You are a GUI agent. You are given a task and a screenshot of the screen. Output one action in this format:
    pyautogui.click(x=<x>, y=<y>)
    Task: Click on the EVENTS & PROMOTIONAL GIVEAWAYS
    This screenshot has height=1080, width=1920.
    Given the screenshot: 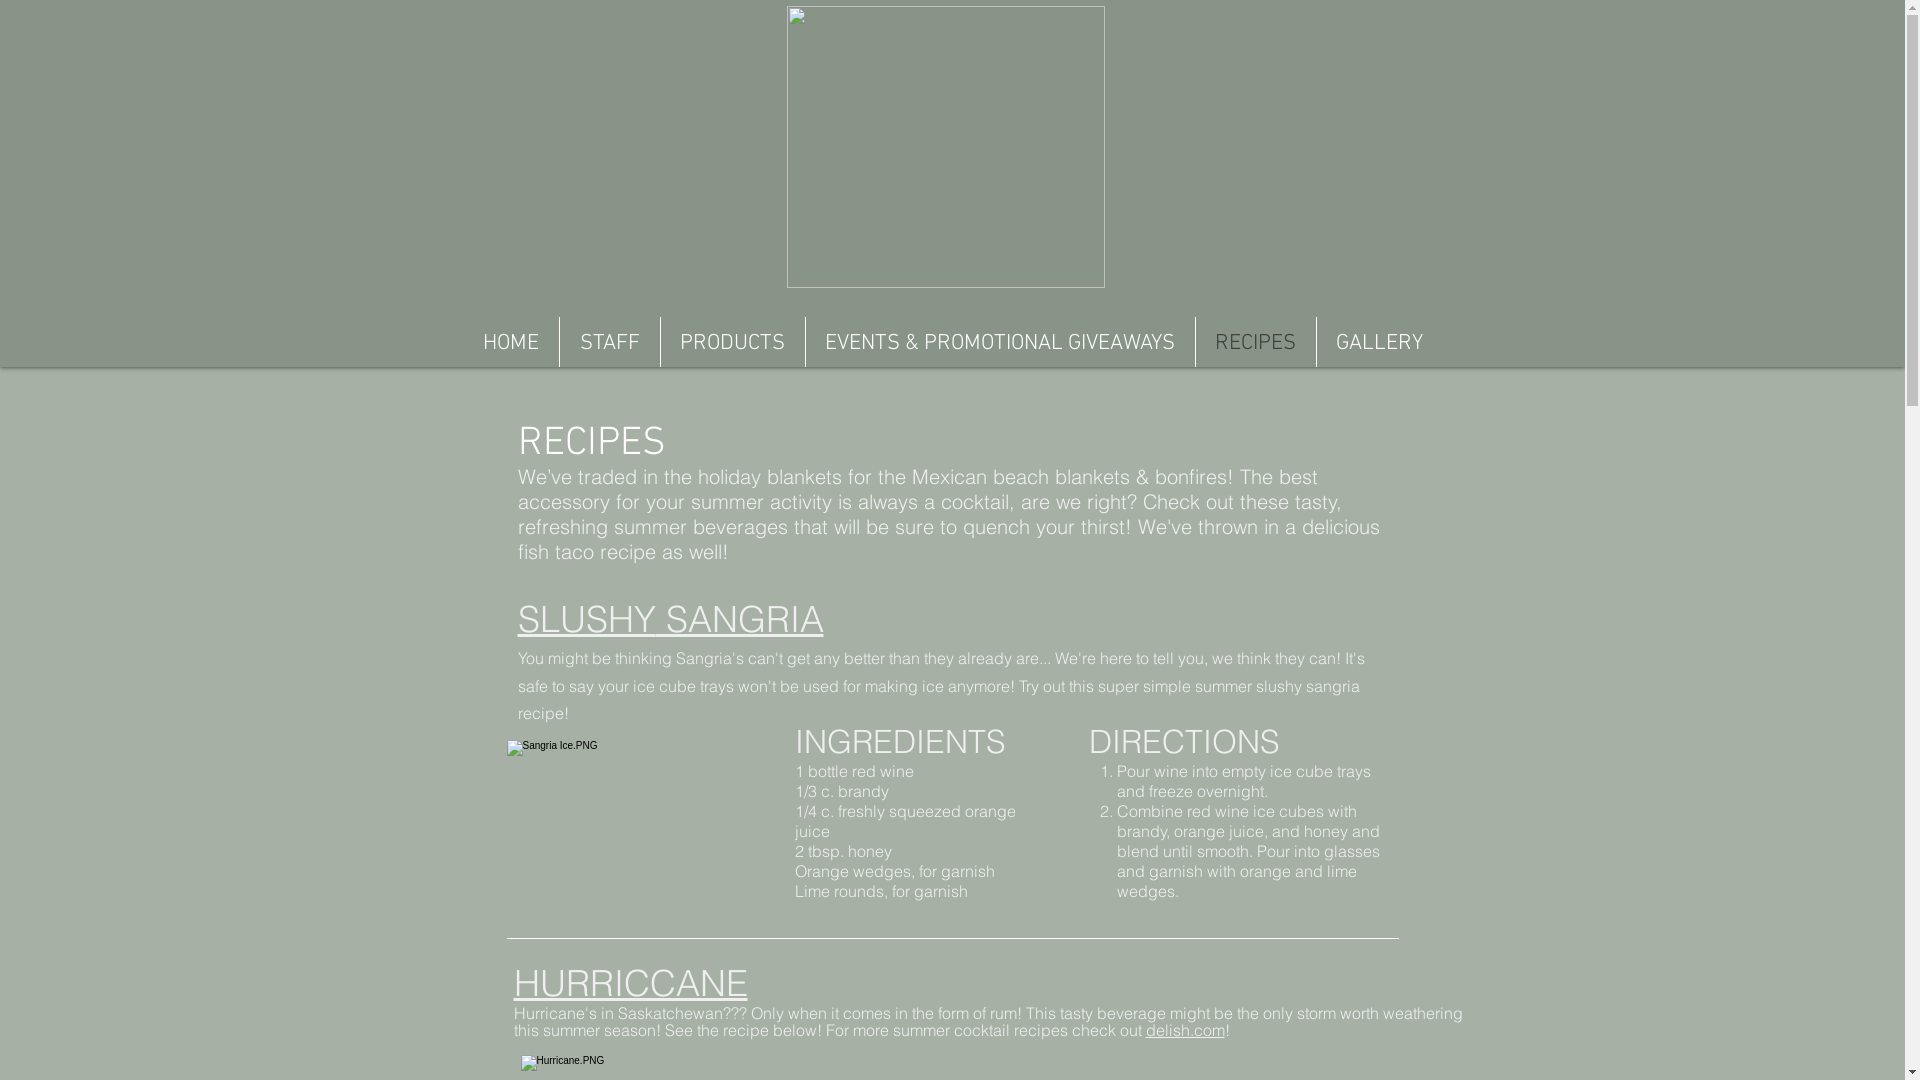 What is the action you would take?
    pyautogui.click(x=1000, y=342)
    